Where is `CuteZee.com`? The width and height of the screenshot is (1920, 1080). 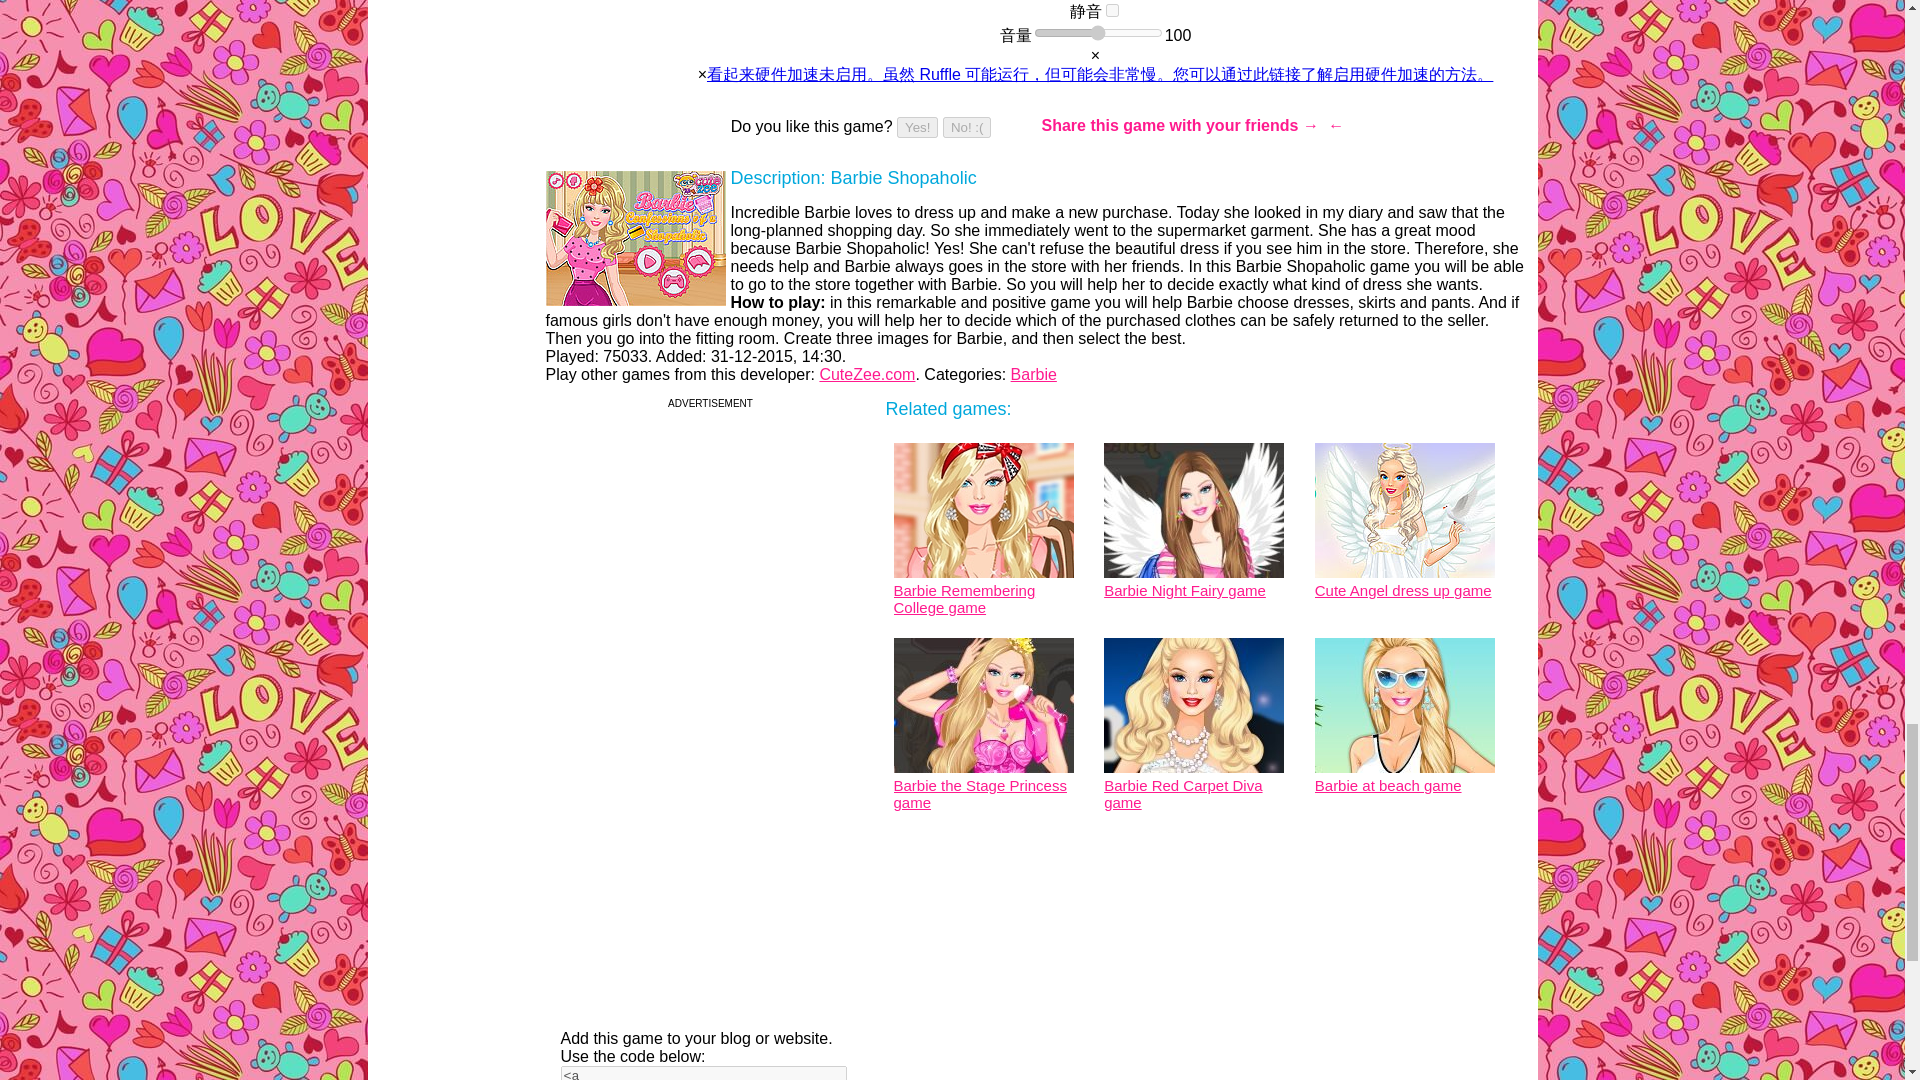 CuteZee.com is located at coordinates (867, 374).